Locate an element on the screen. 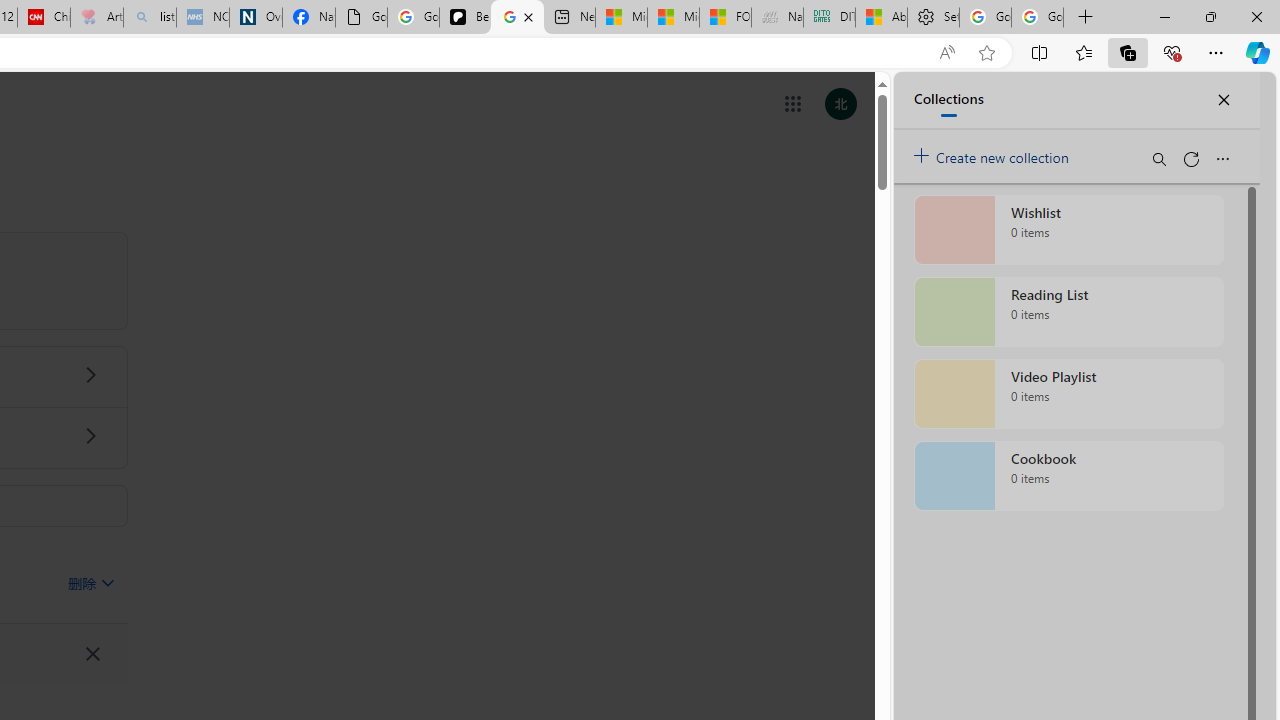 The image size is (1280, 720). list of asthma inhalers uk - Search - Sleeping is located at coordinates (150, 18).